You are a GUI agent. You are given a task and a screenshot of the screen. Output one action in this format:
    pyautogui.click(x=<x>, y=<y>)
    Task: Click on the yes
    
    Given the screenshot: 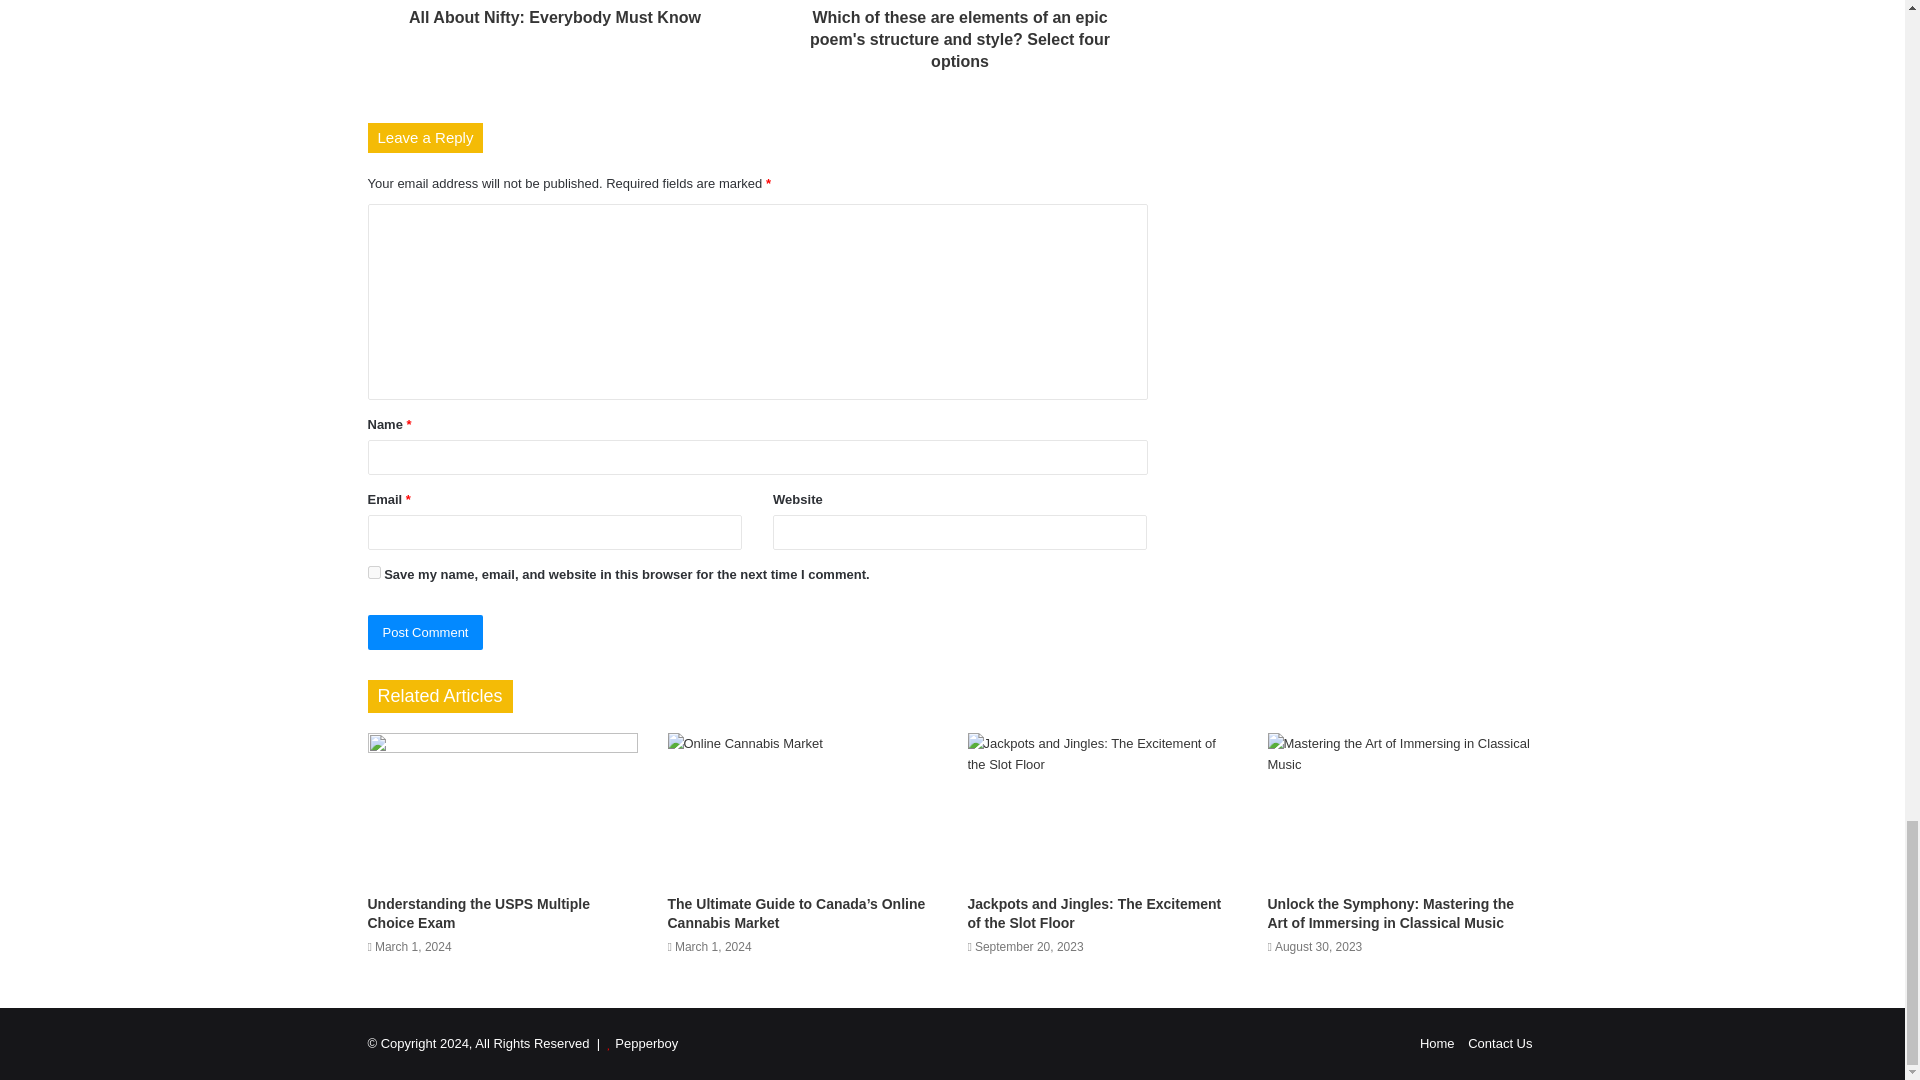 What is the action you would take?
    pyautogui.click(x=374, y=572)
    